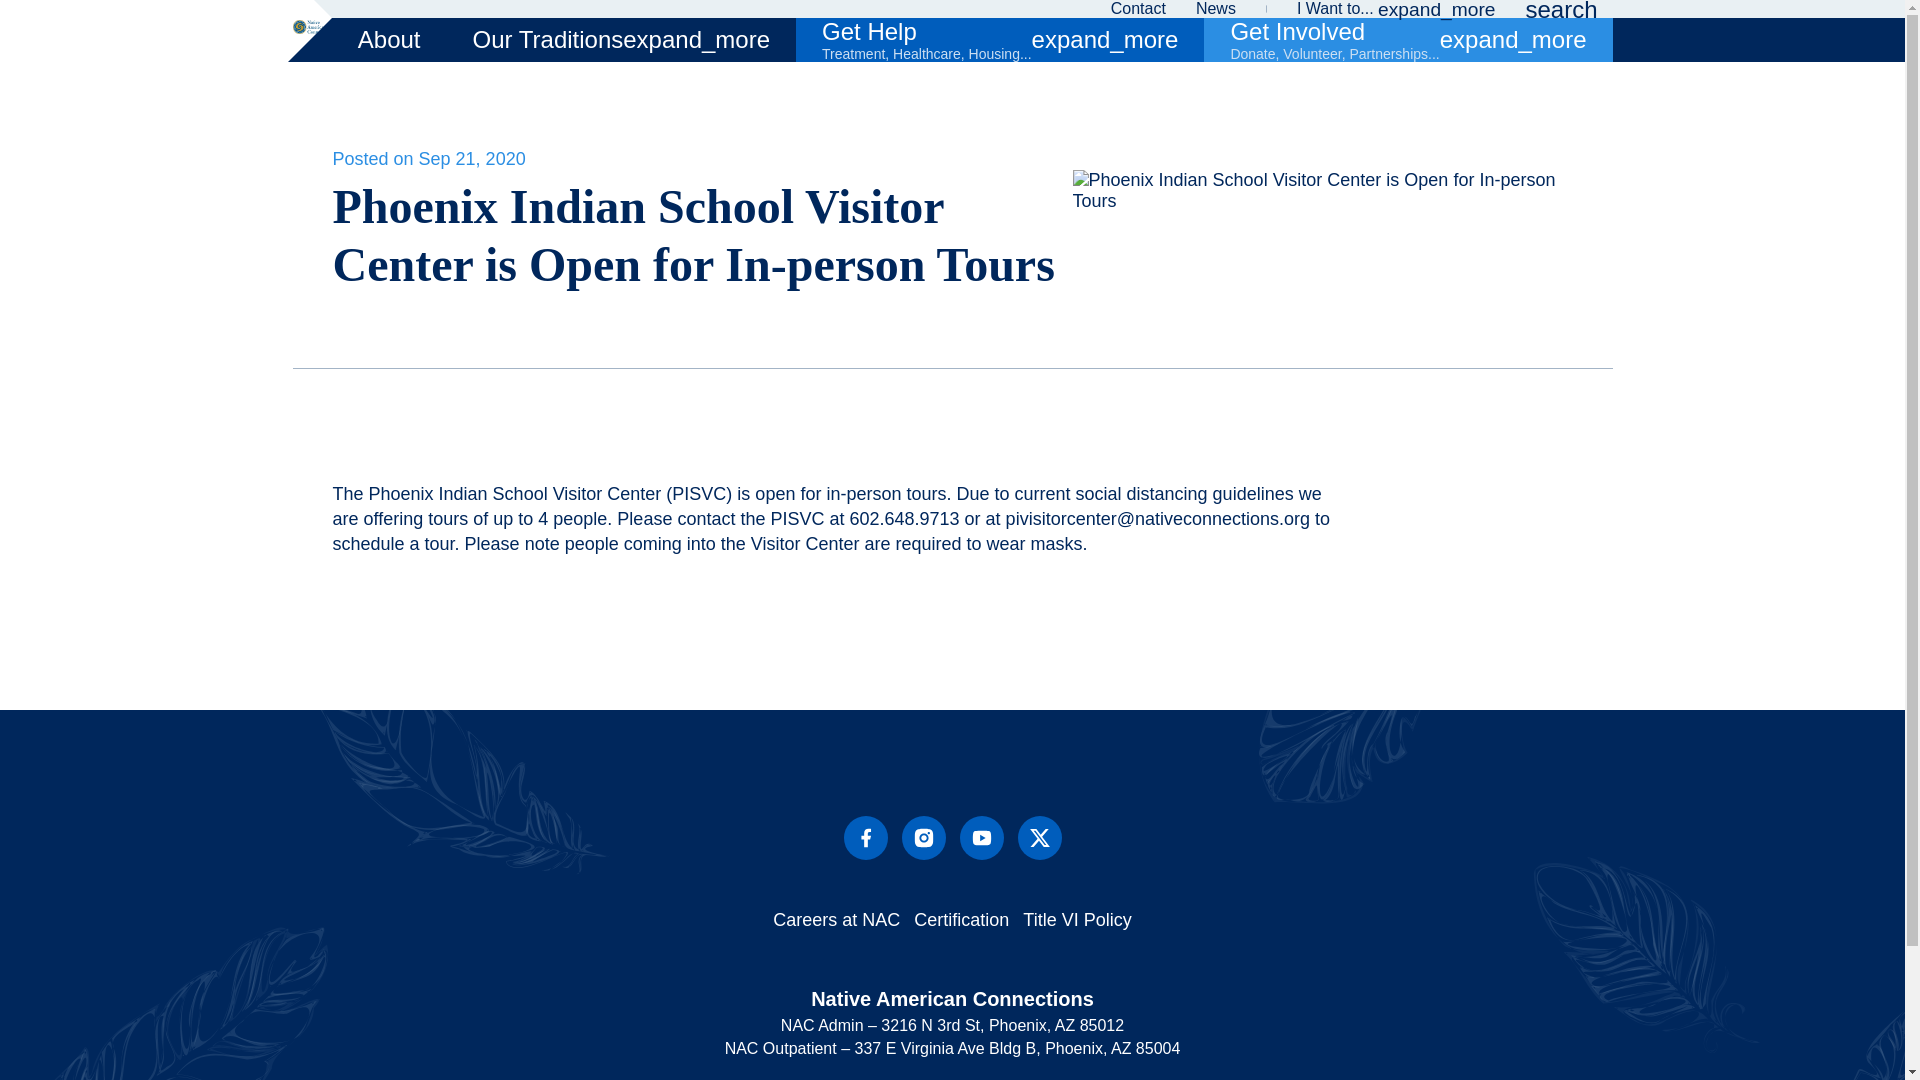 This screenshot has width=1920, height=1080. I want to click on Careers at NAC, so click(836, 920).